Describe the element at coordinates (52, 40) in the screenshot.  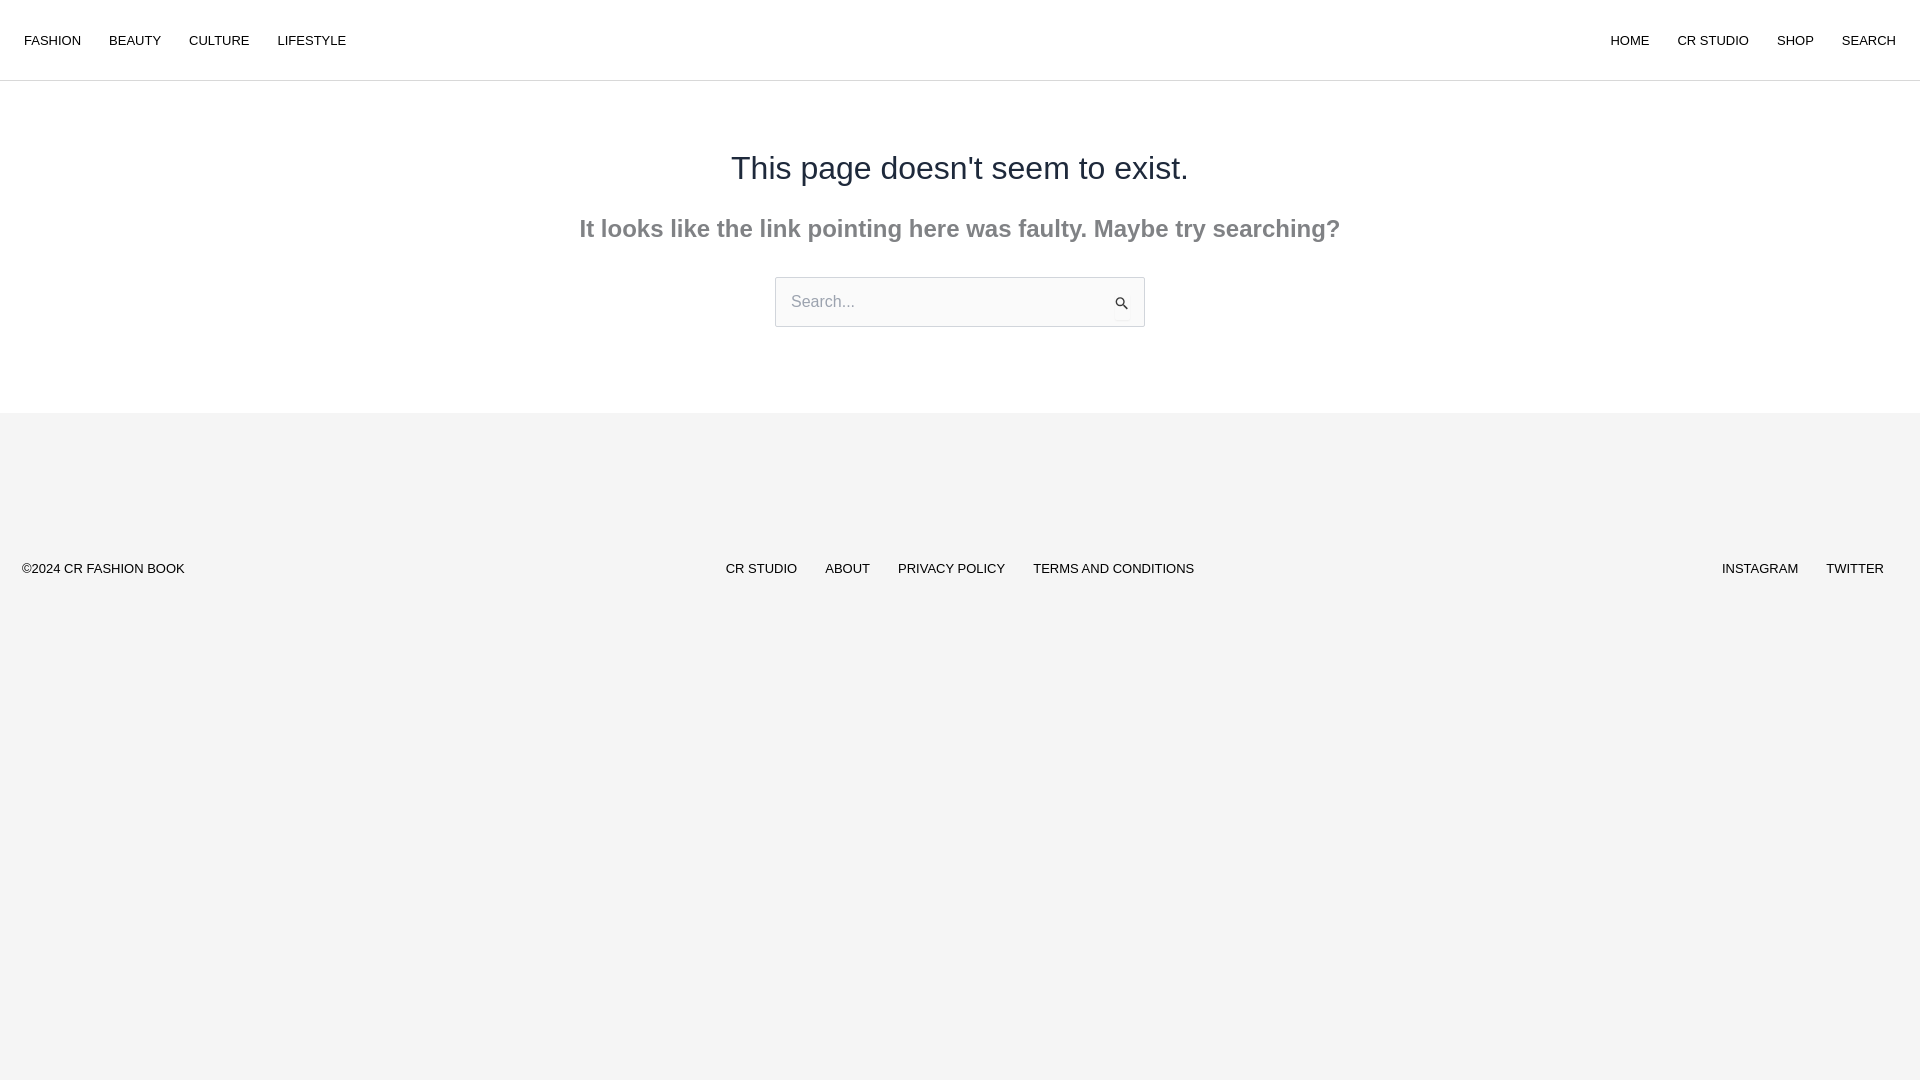
I see `FASHION` at that location.